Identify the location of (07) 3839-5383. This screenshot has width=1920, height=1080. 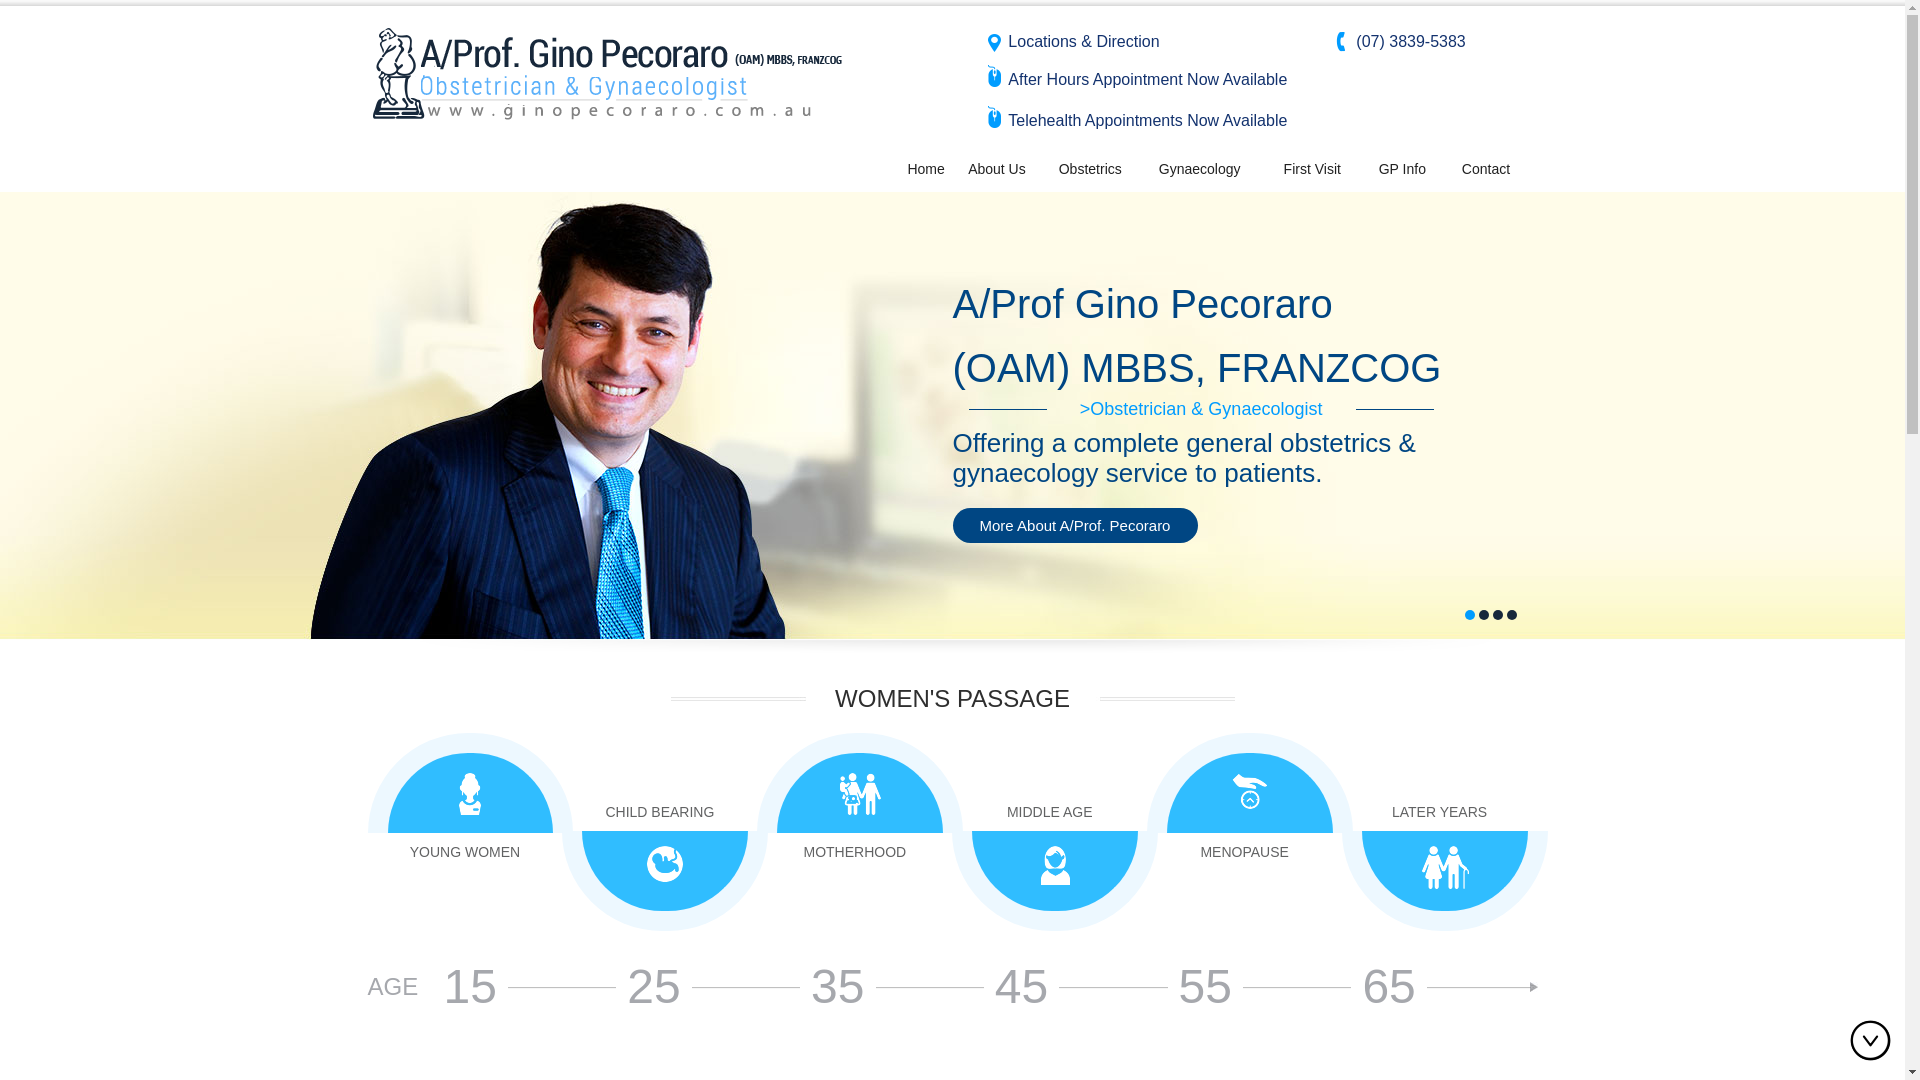
(1410, 42).